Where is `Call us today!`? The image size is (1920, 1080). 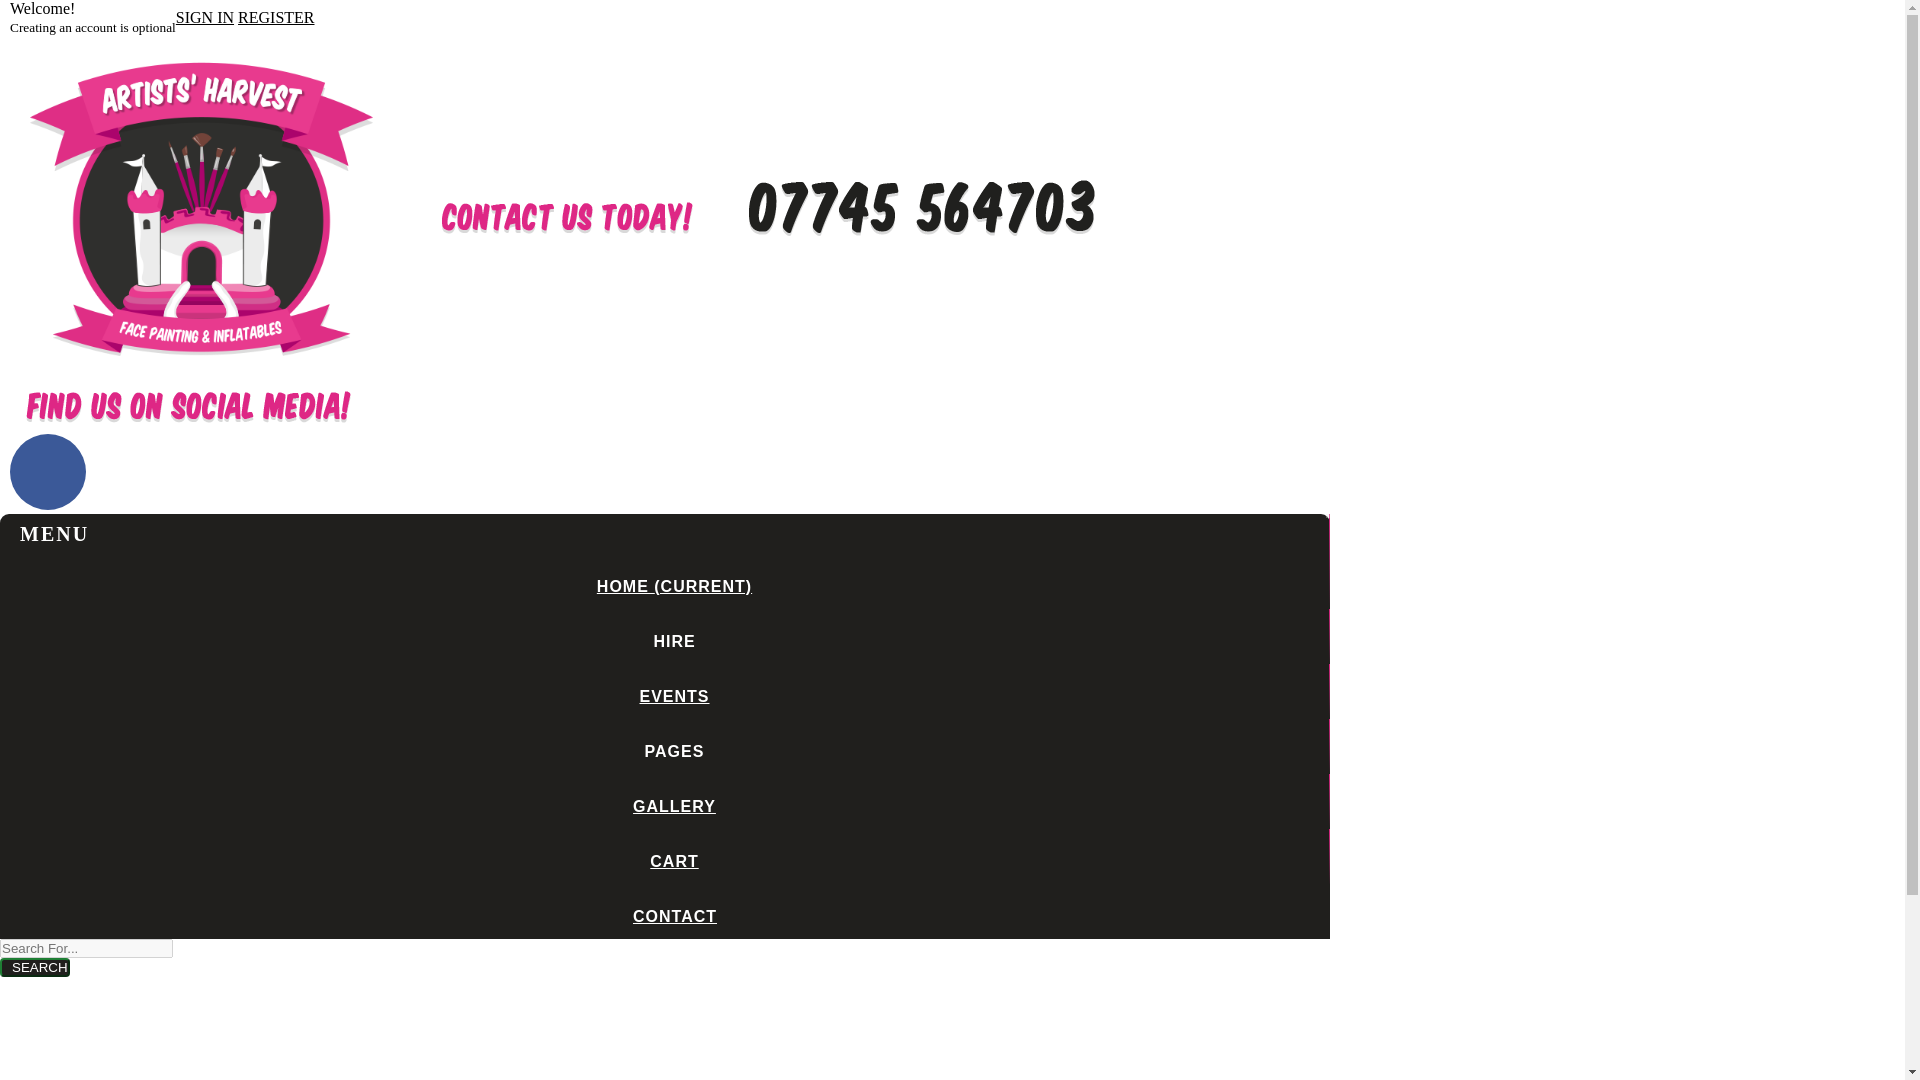
Call us today! is located at coordinates (921, 235).